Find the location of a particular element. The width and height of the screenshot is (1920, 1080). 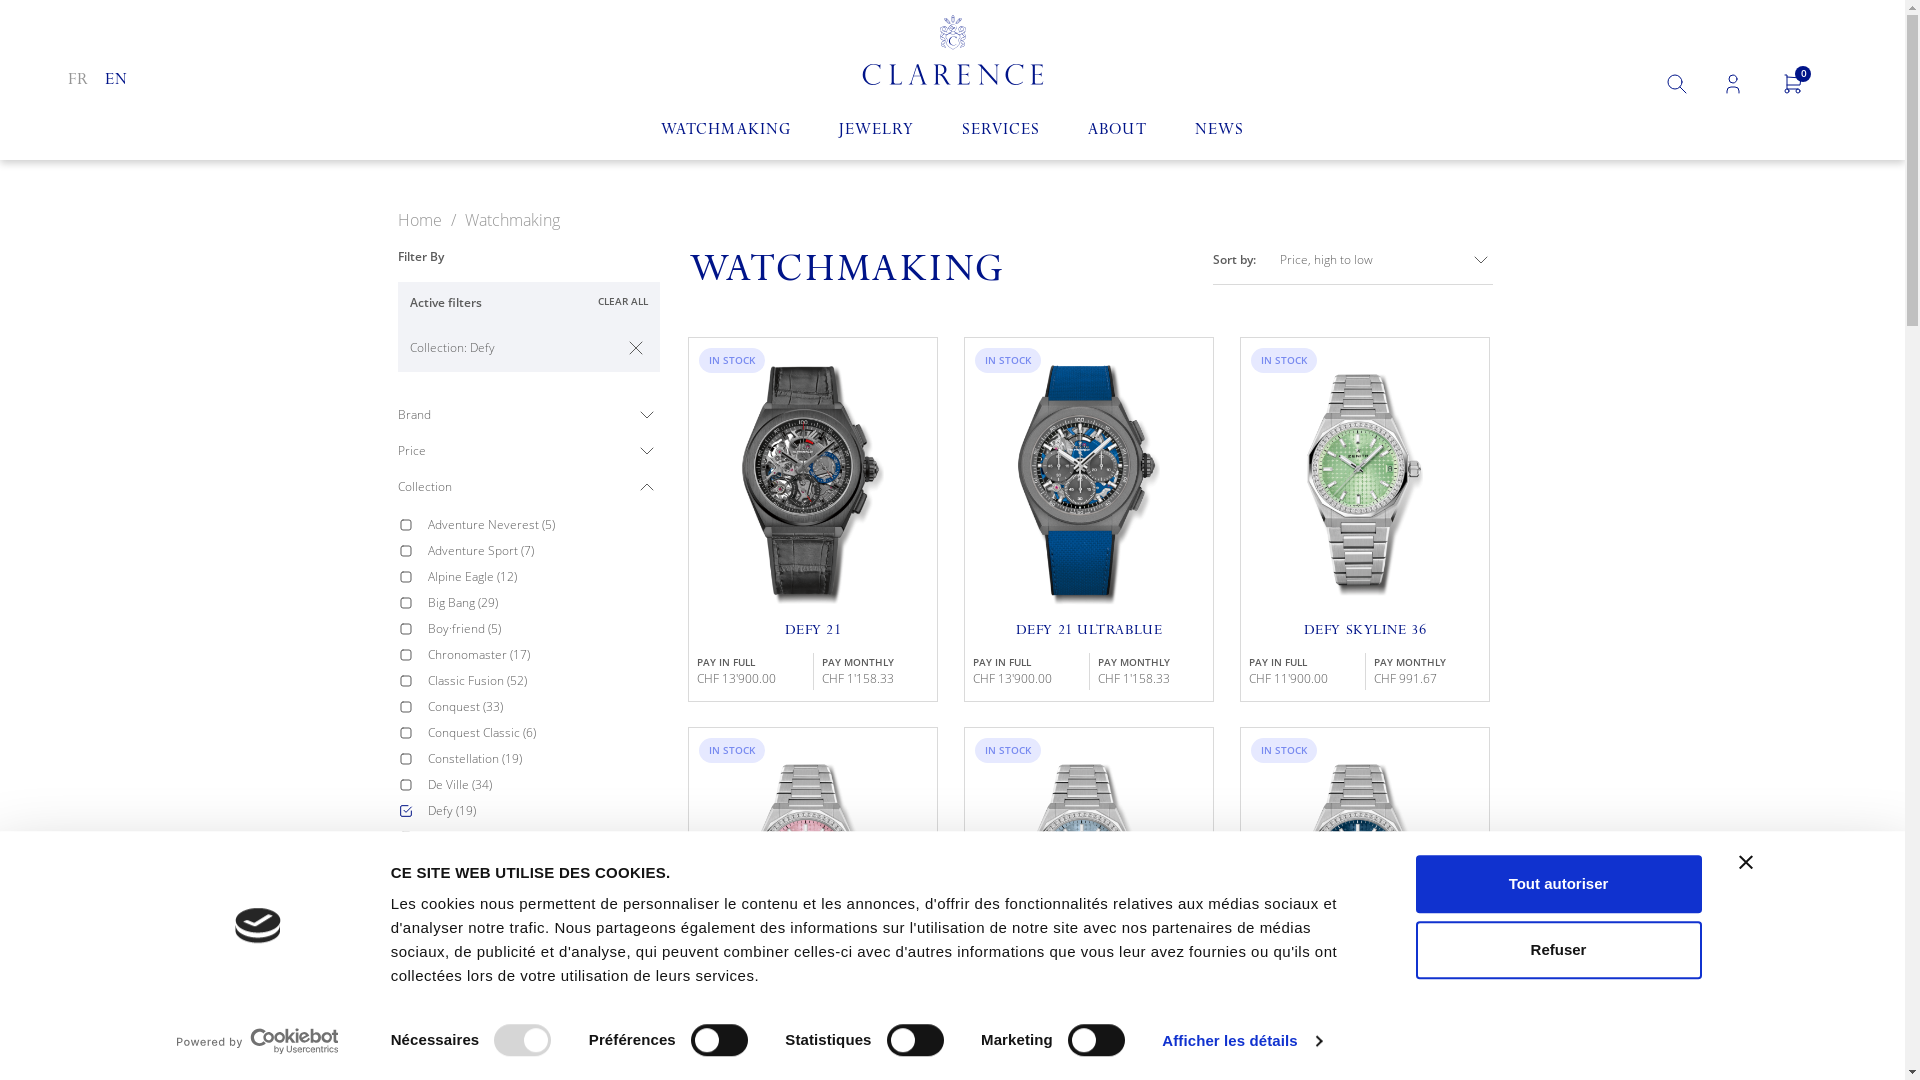

NEWS is located at coordinates (1220, 132).